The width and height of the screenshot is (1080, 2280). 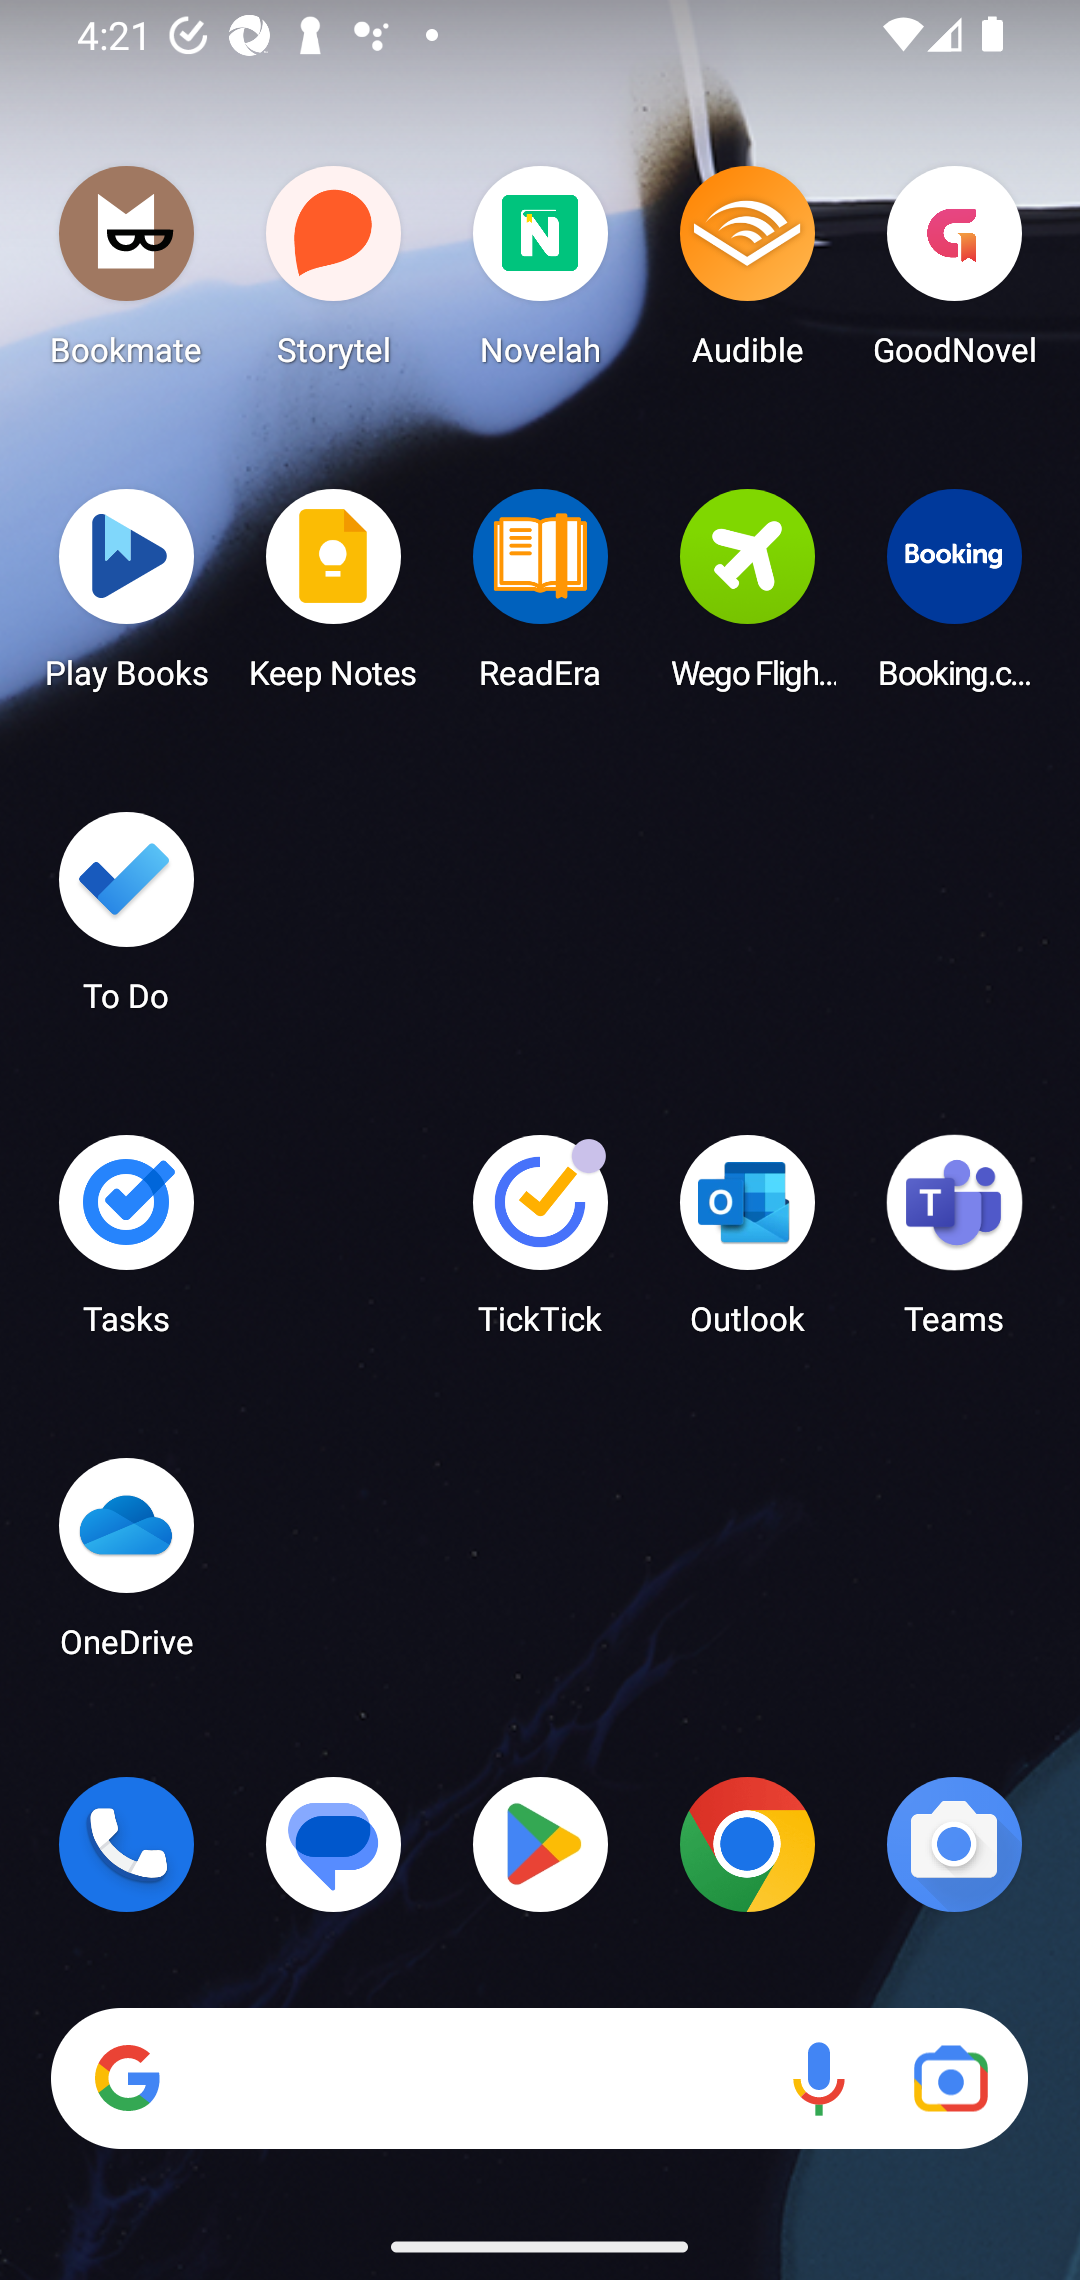 What do you see at coordinates (334, 597) in the screenshot?
I see `Keep Notes` at bounding box center [334, 597].